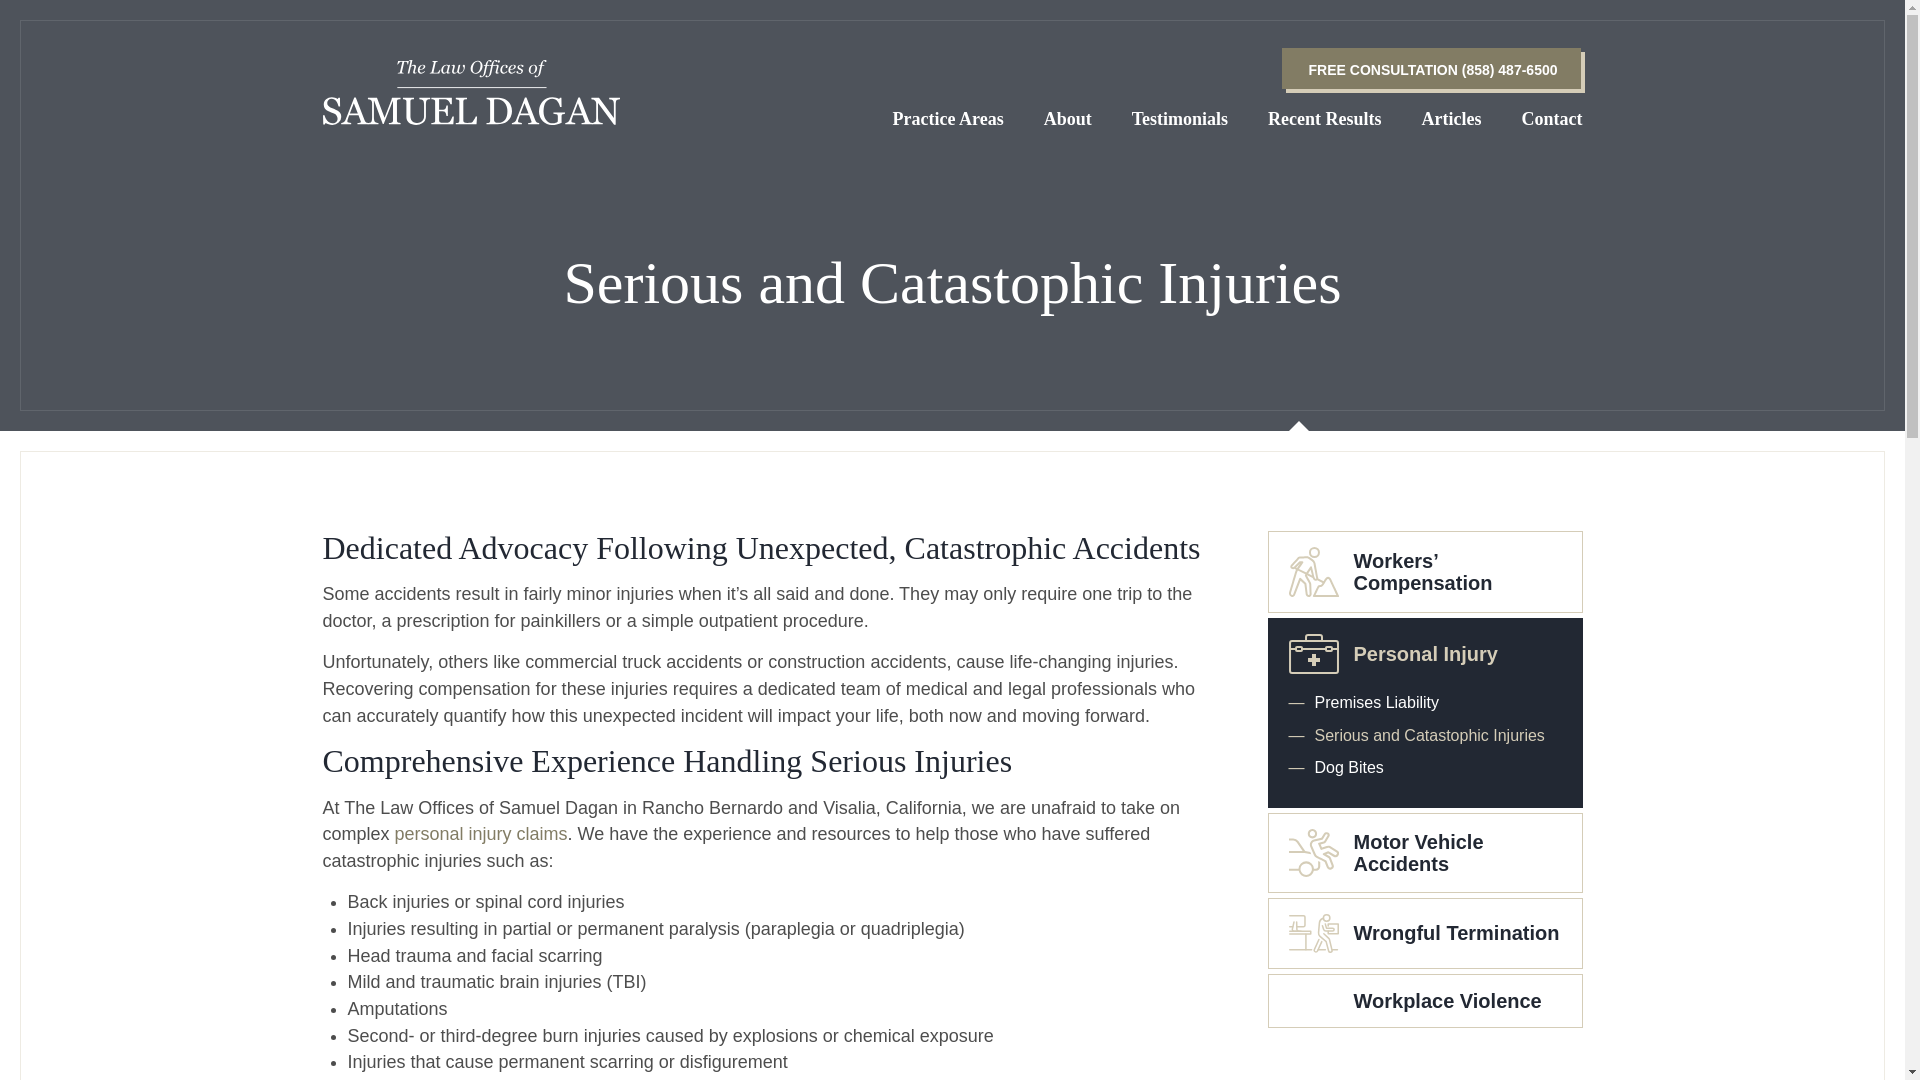 This screenshot has width=1920, height=1080. What do you see at coordinates (1424, 653) in the screenshot?
I see `Personal Injury` at bounding box center [1424, 653].